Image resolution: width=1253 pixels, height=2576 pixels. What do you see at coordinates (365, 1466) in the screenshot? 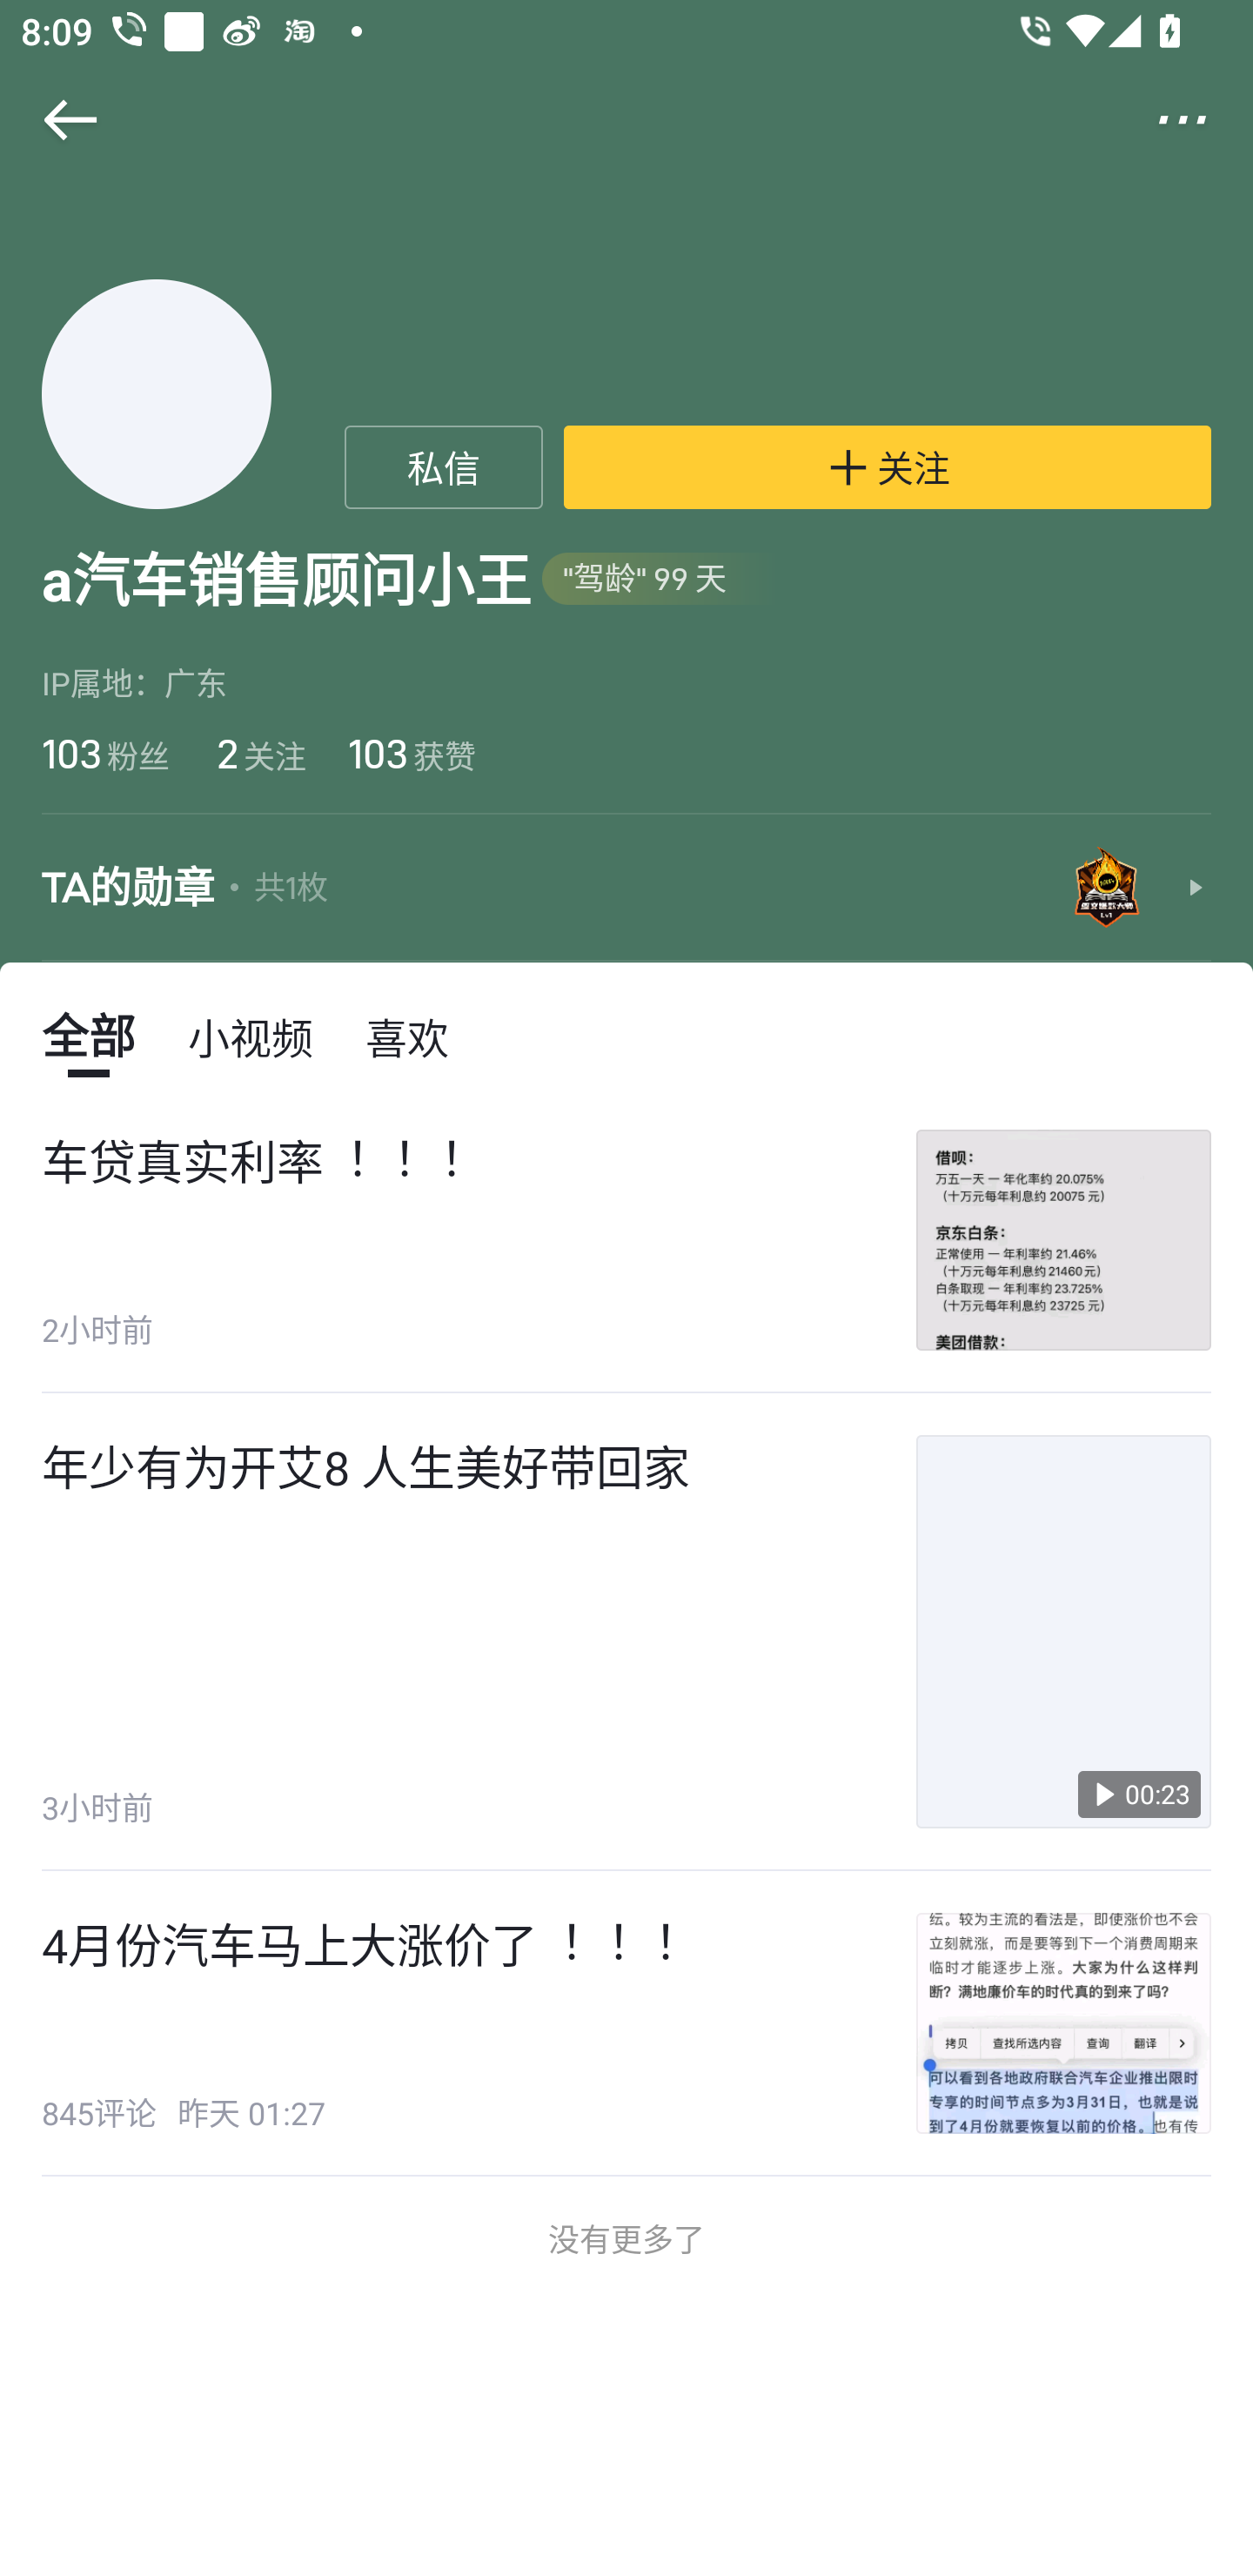
I see `年少有为开艾8 人生美好带回家` at bounding box center [365, 1466].